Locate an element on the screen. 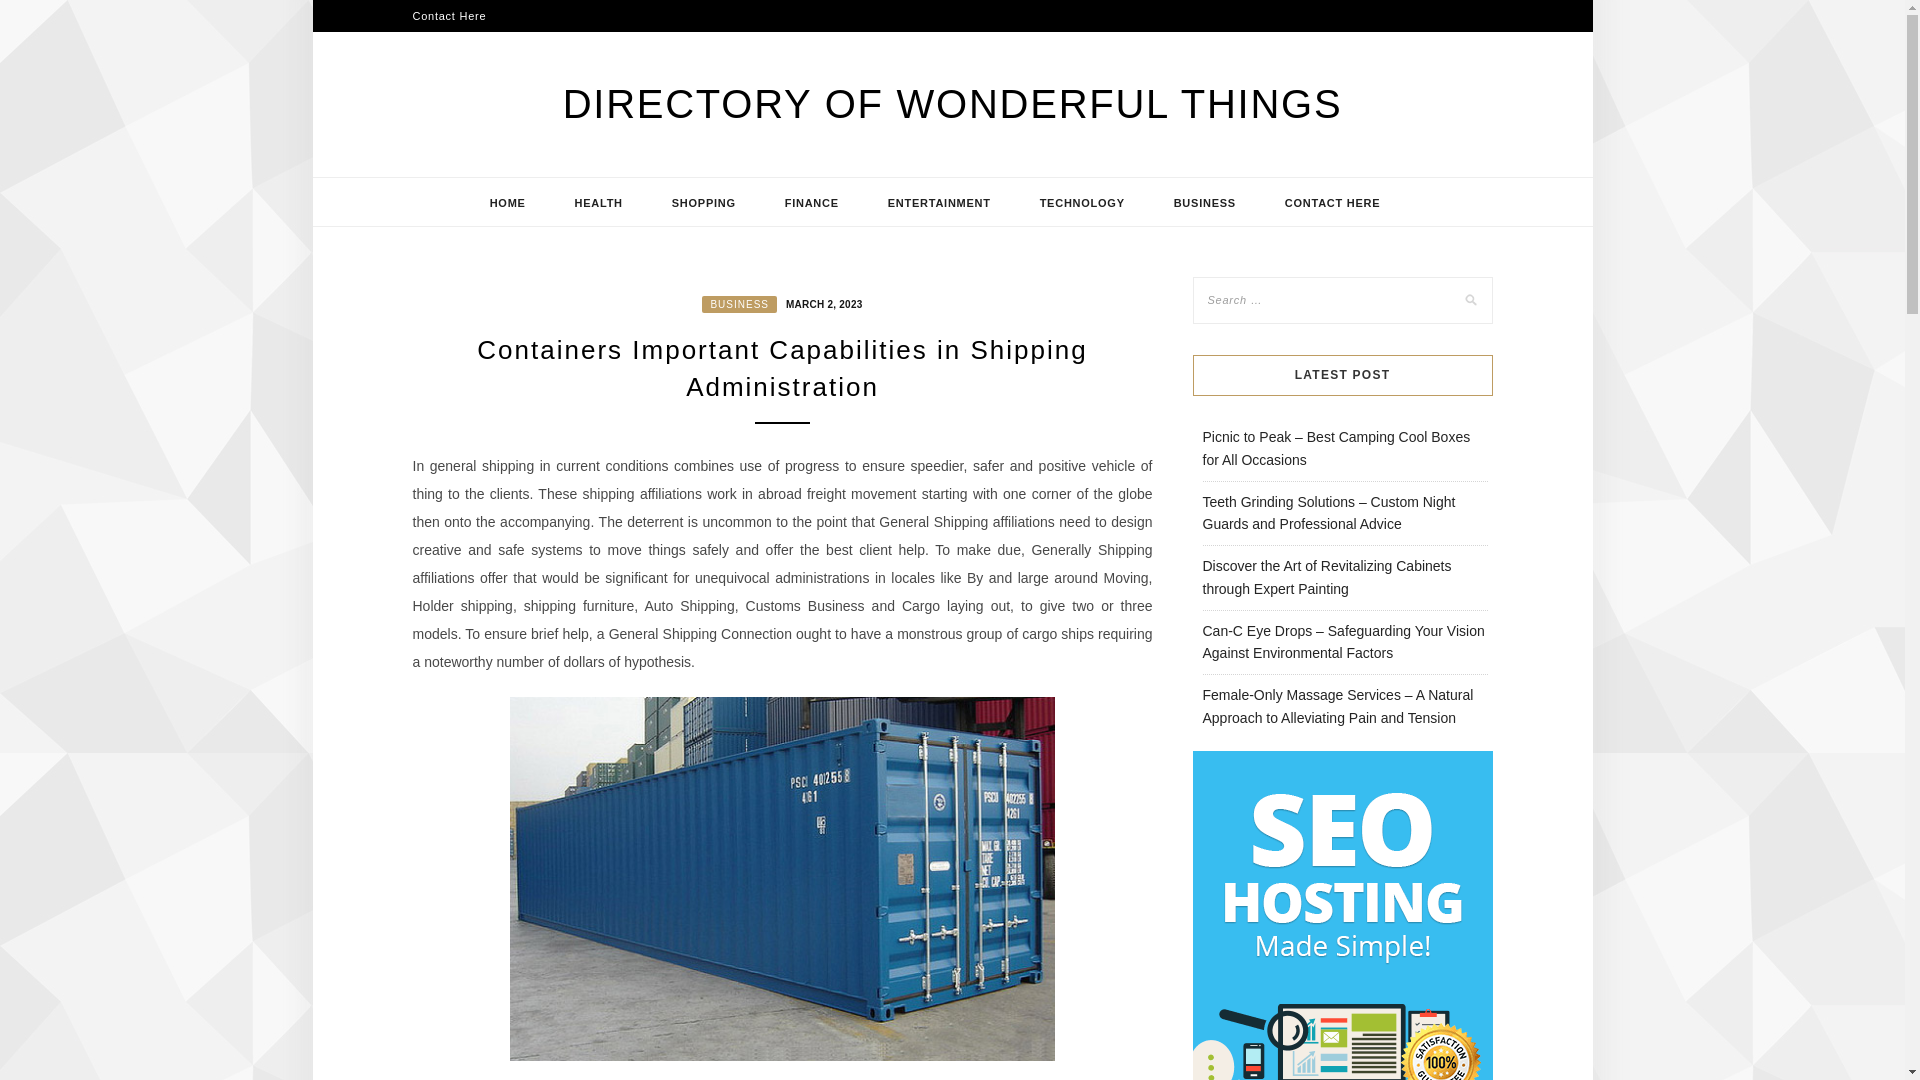  CONTACT HERE is located at coordinates (1333, 202).